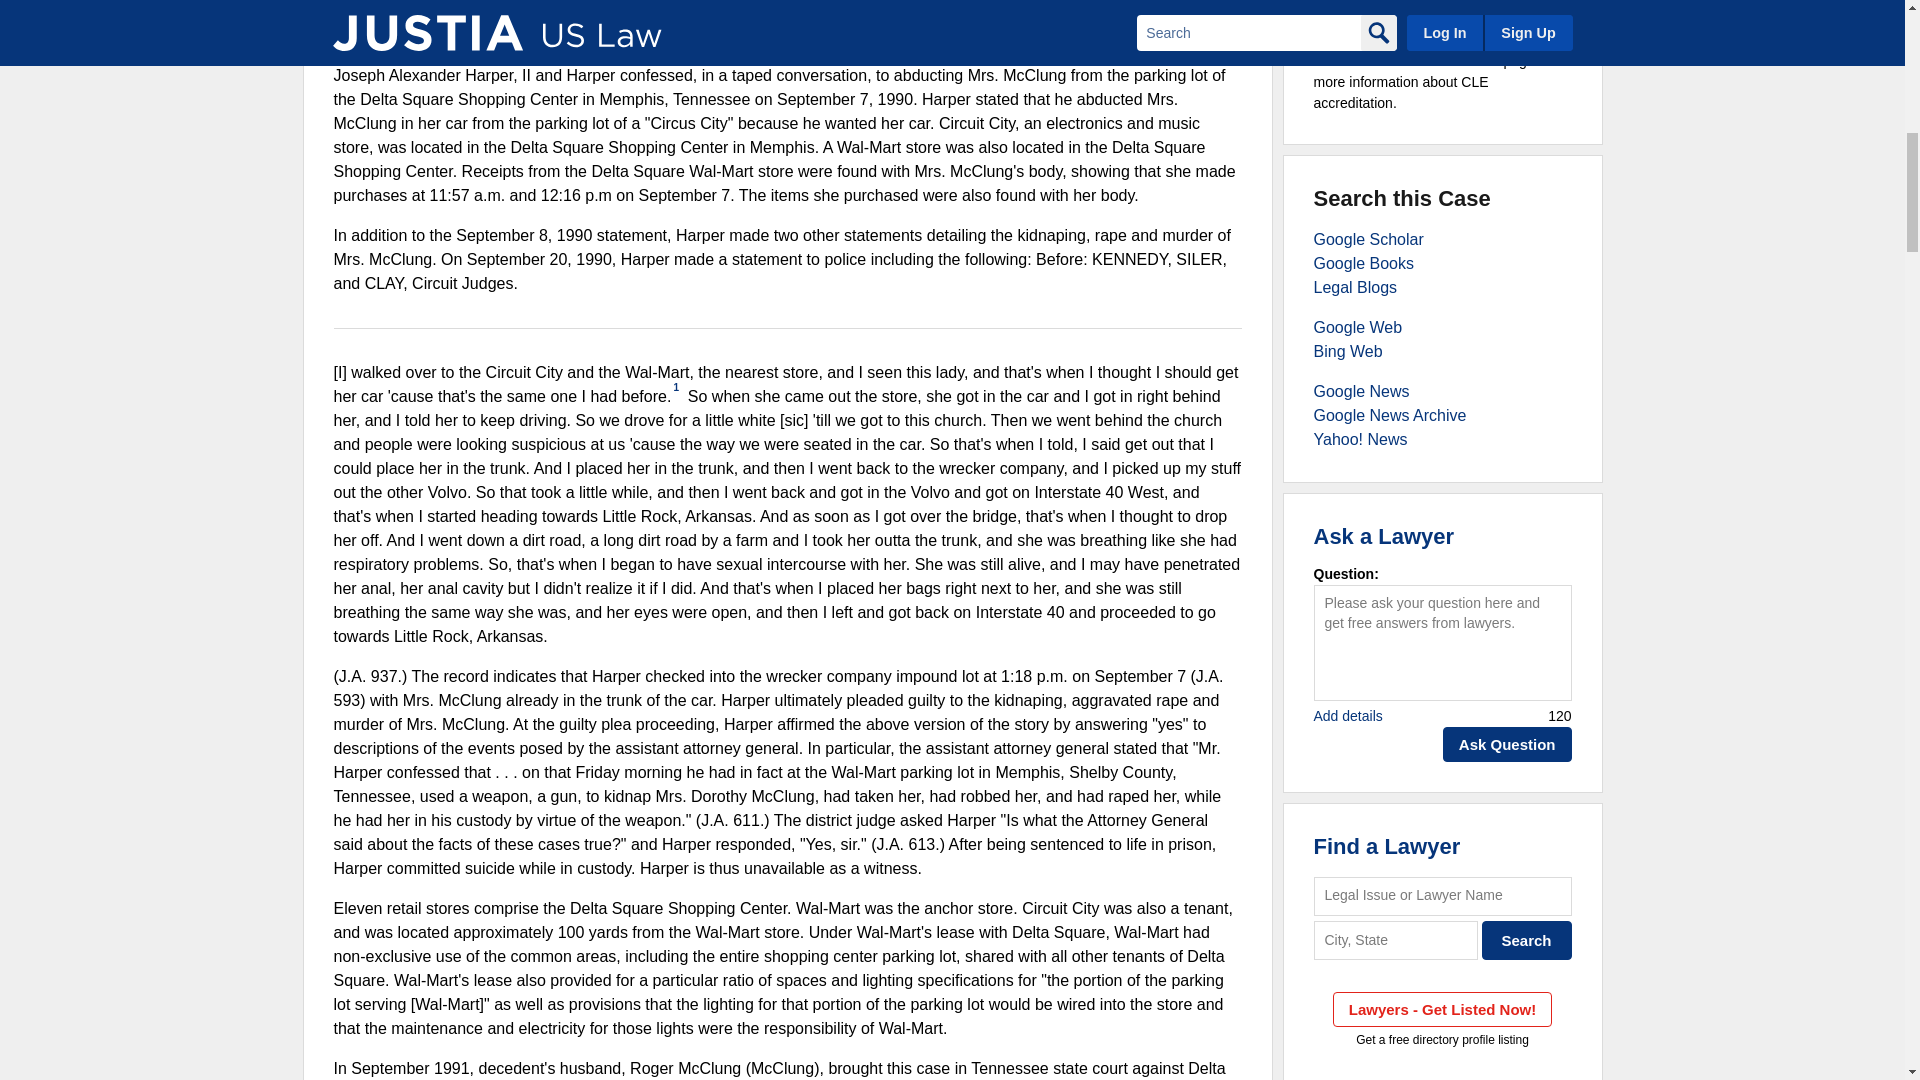 The width and height of the screenshot is (1920, 1080). Describe the element at coordinates (1355, 286) in the screenshot. I see `Law - Legal Blogs` at that location.